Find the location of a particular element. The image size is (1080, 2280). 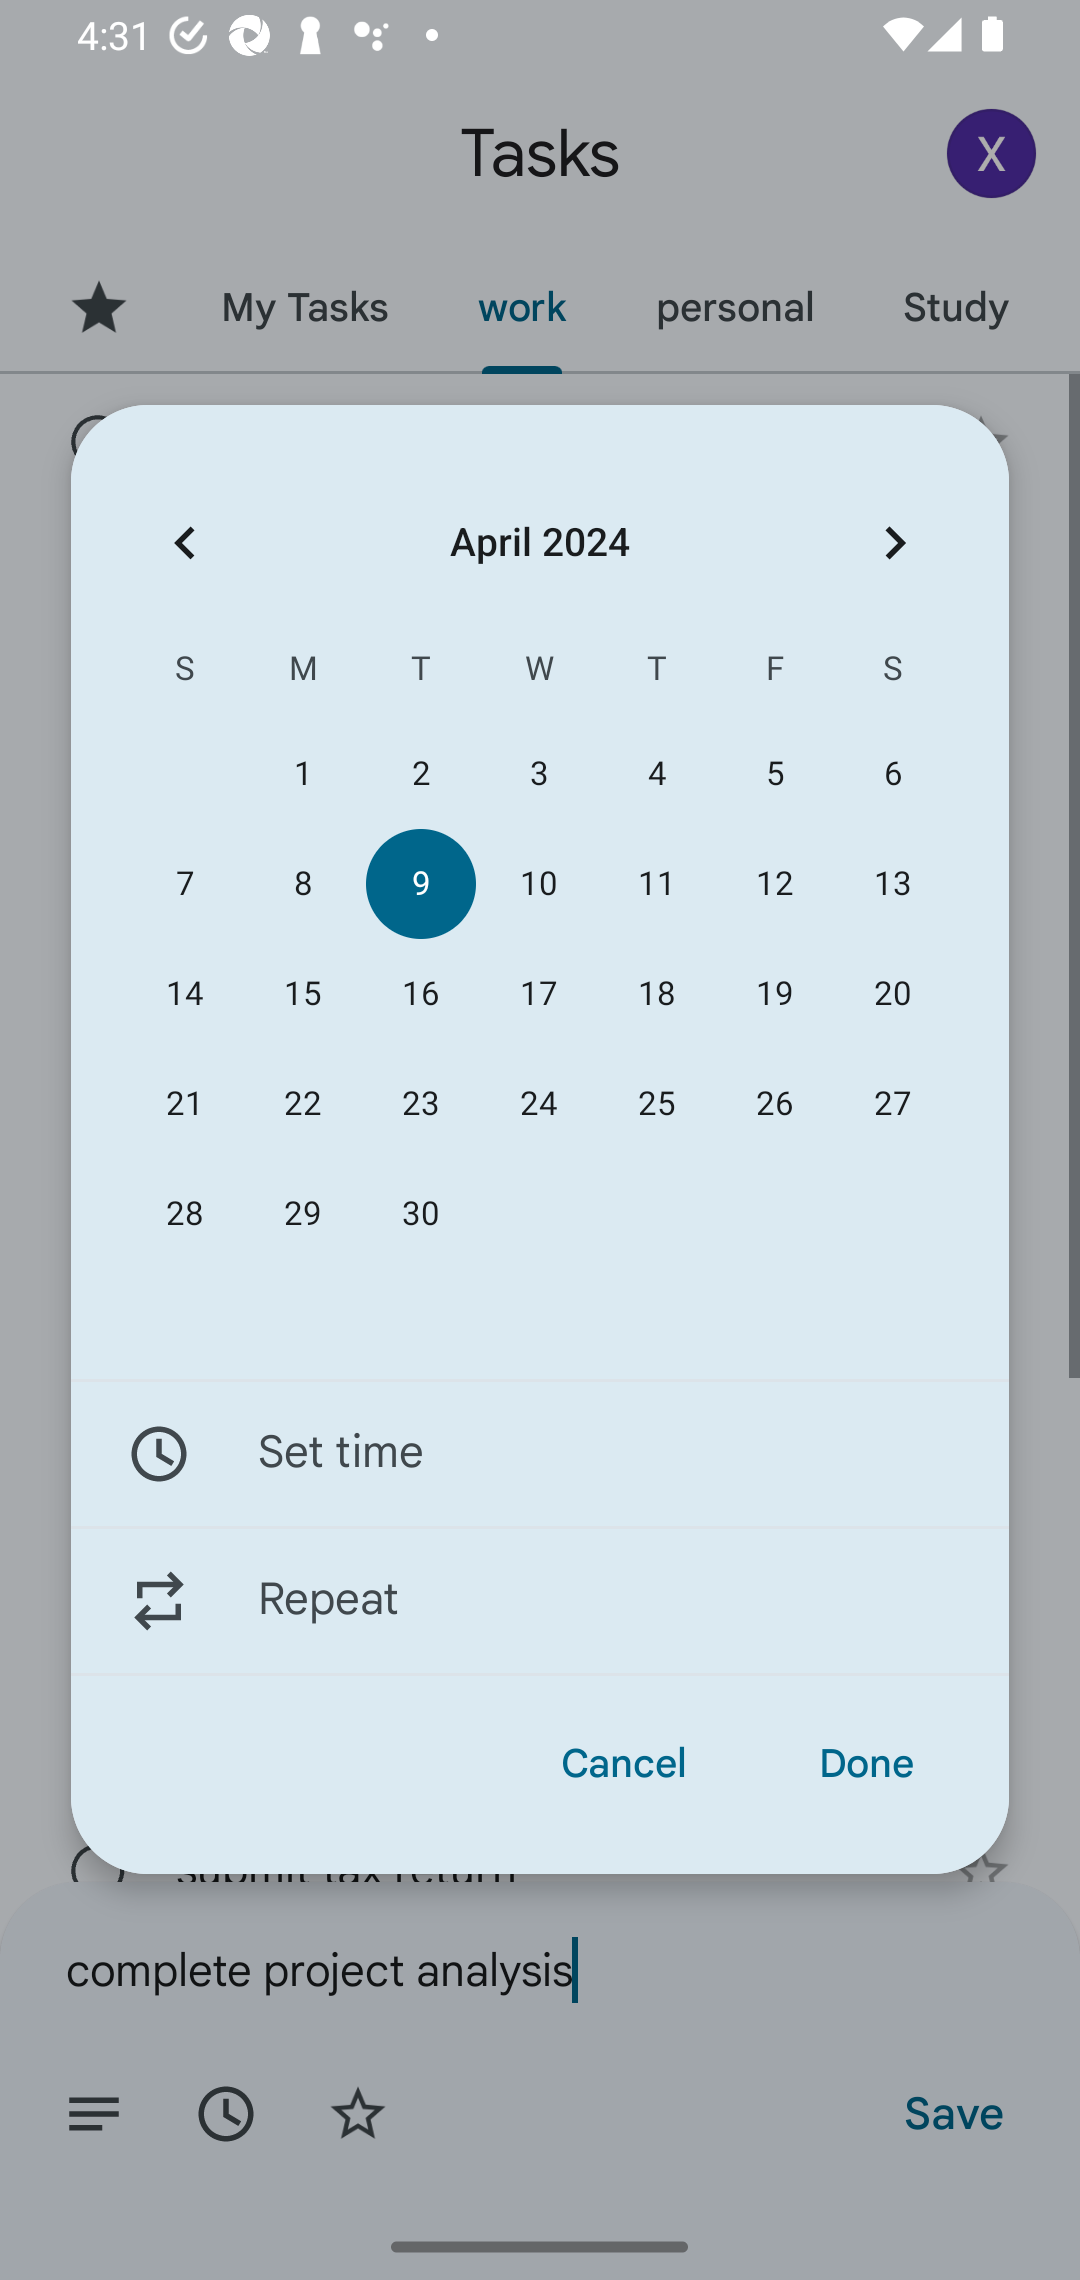

Set time is located at coordinates (540, 1453).